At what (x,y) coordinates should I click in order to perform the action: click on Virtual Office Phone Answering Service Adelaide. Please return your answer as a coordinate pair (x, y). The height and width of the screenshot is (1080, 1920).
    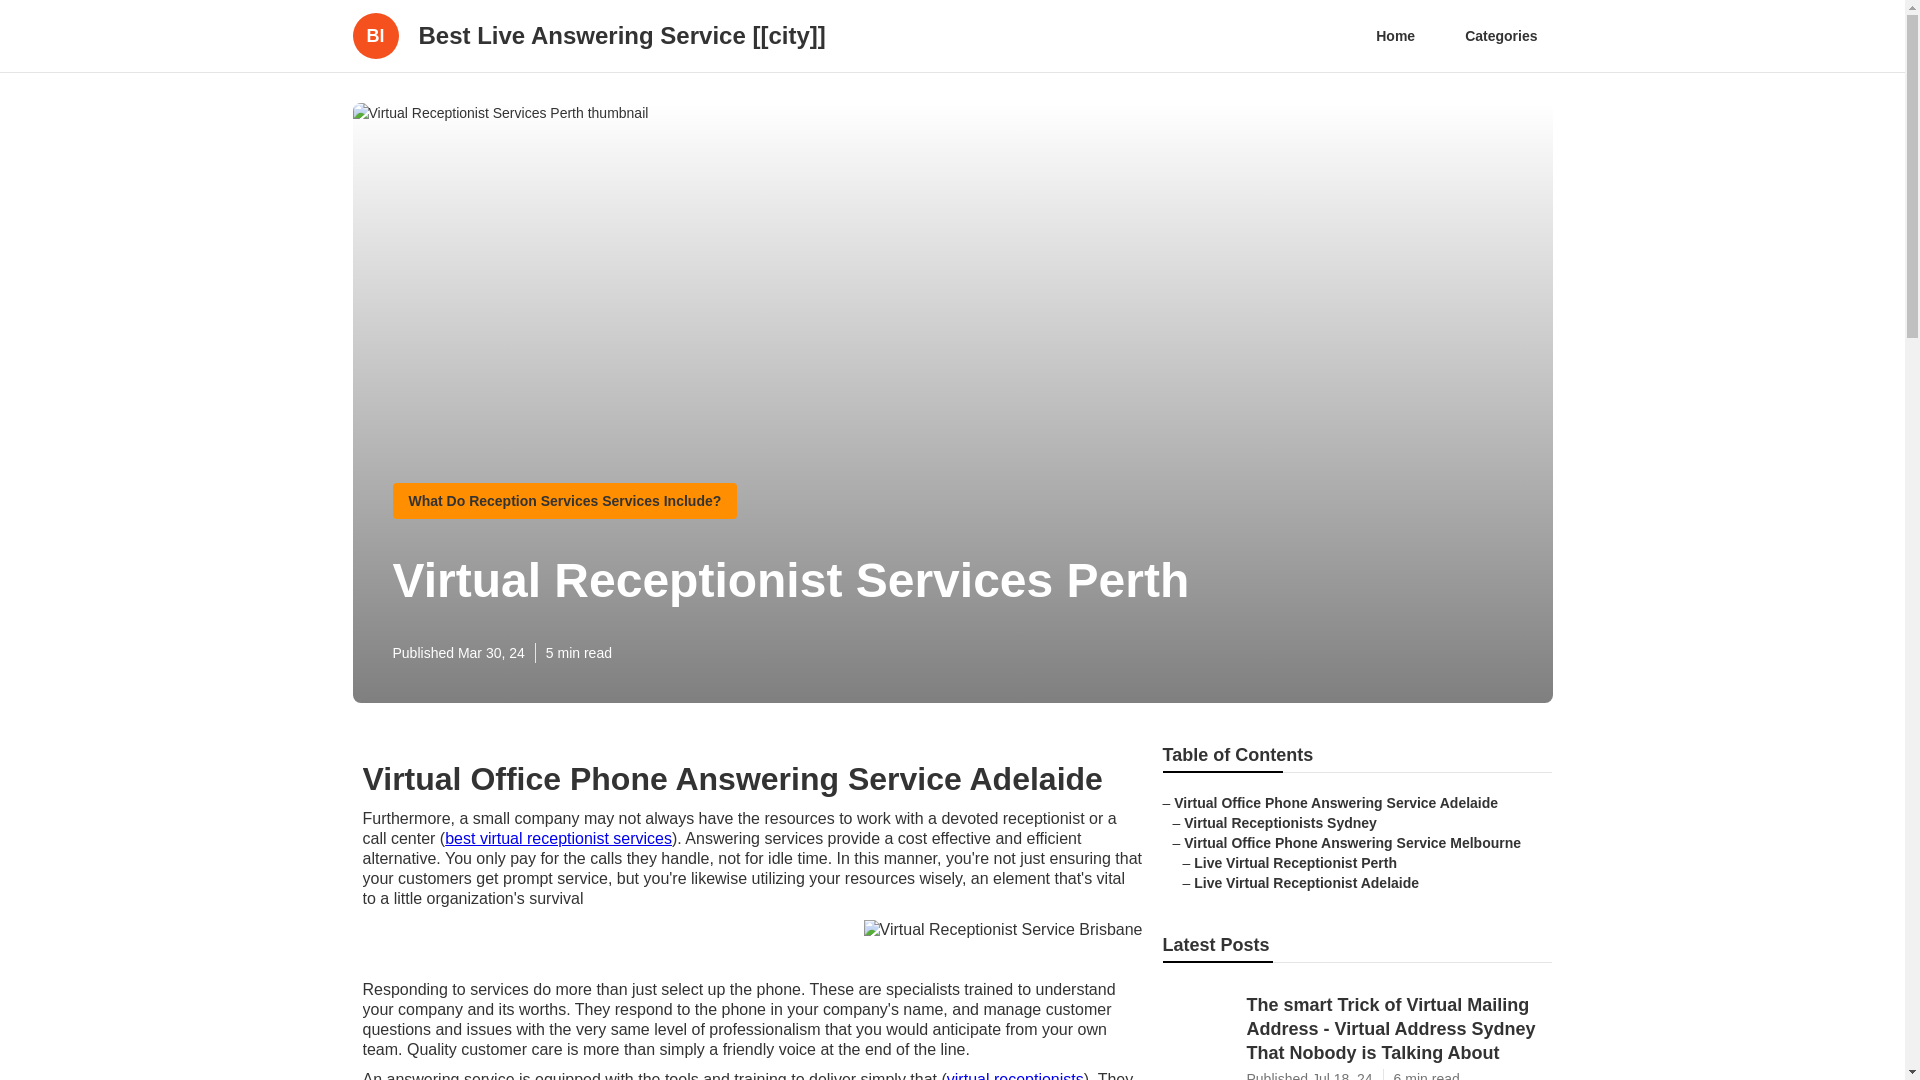
    Looking at the image, I should click on (1335, 802).